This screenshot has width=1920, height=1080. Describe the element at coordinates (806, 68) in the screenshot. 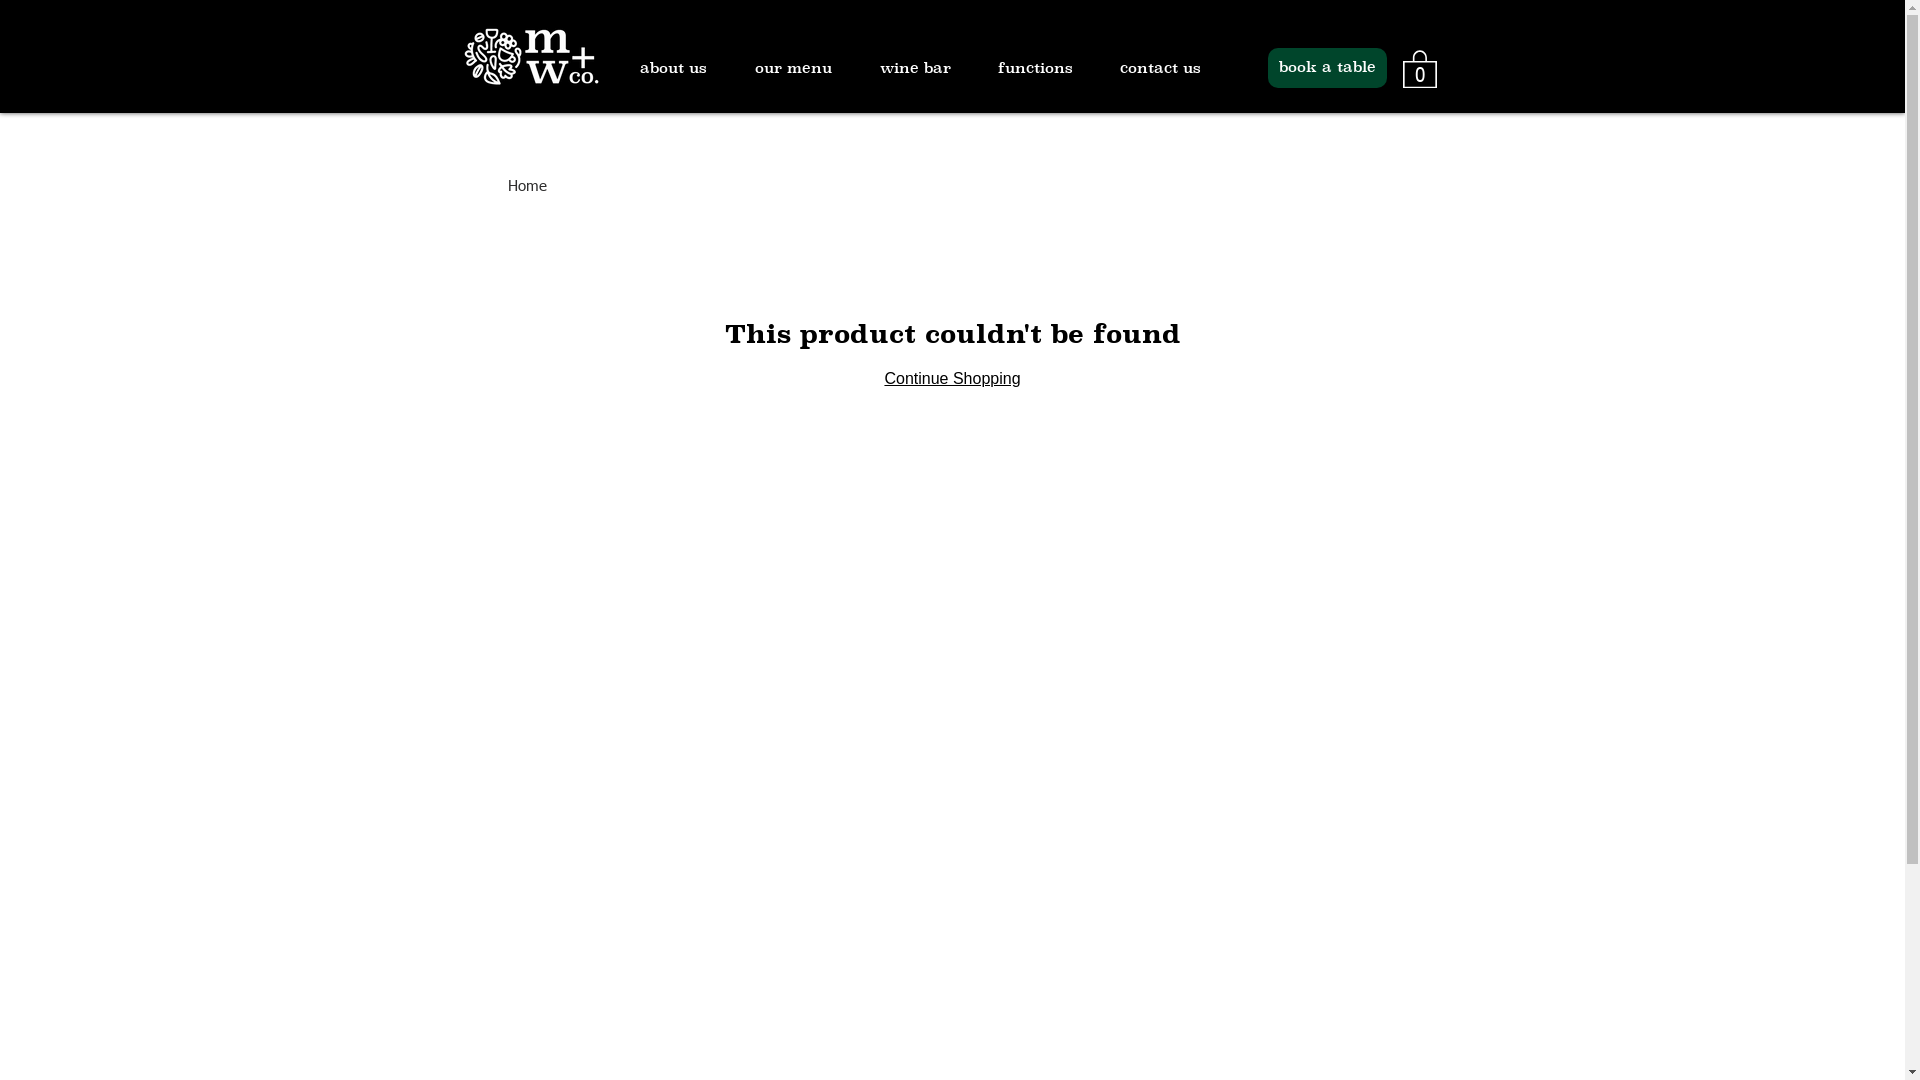

I see `our menu` at that location.